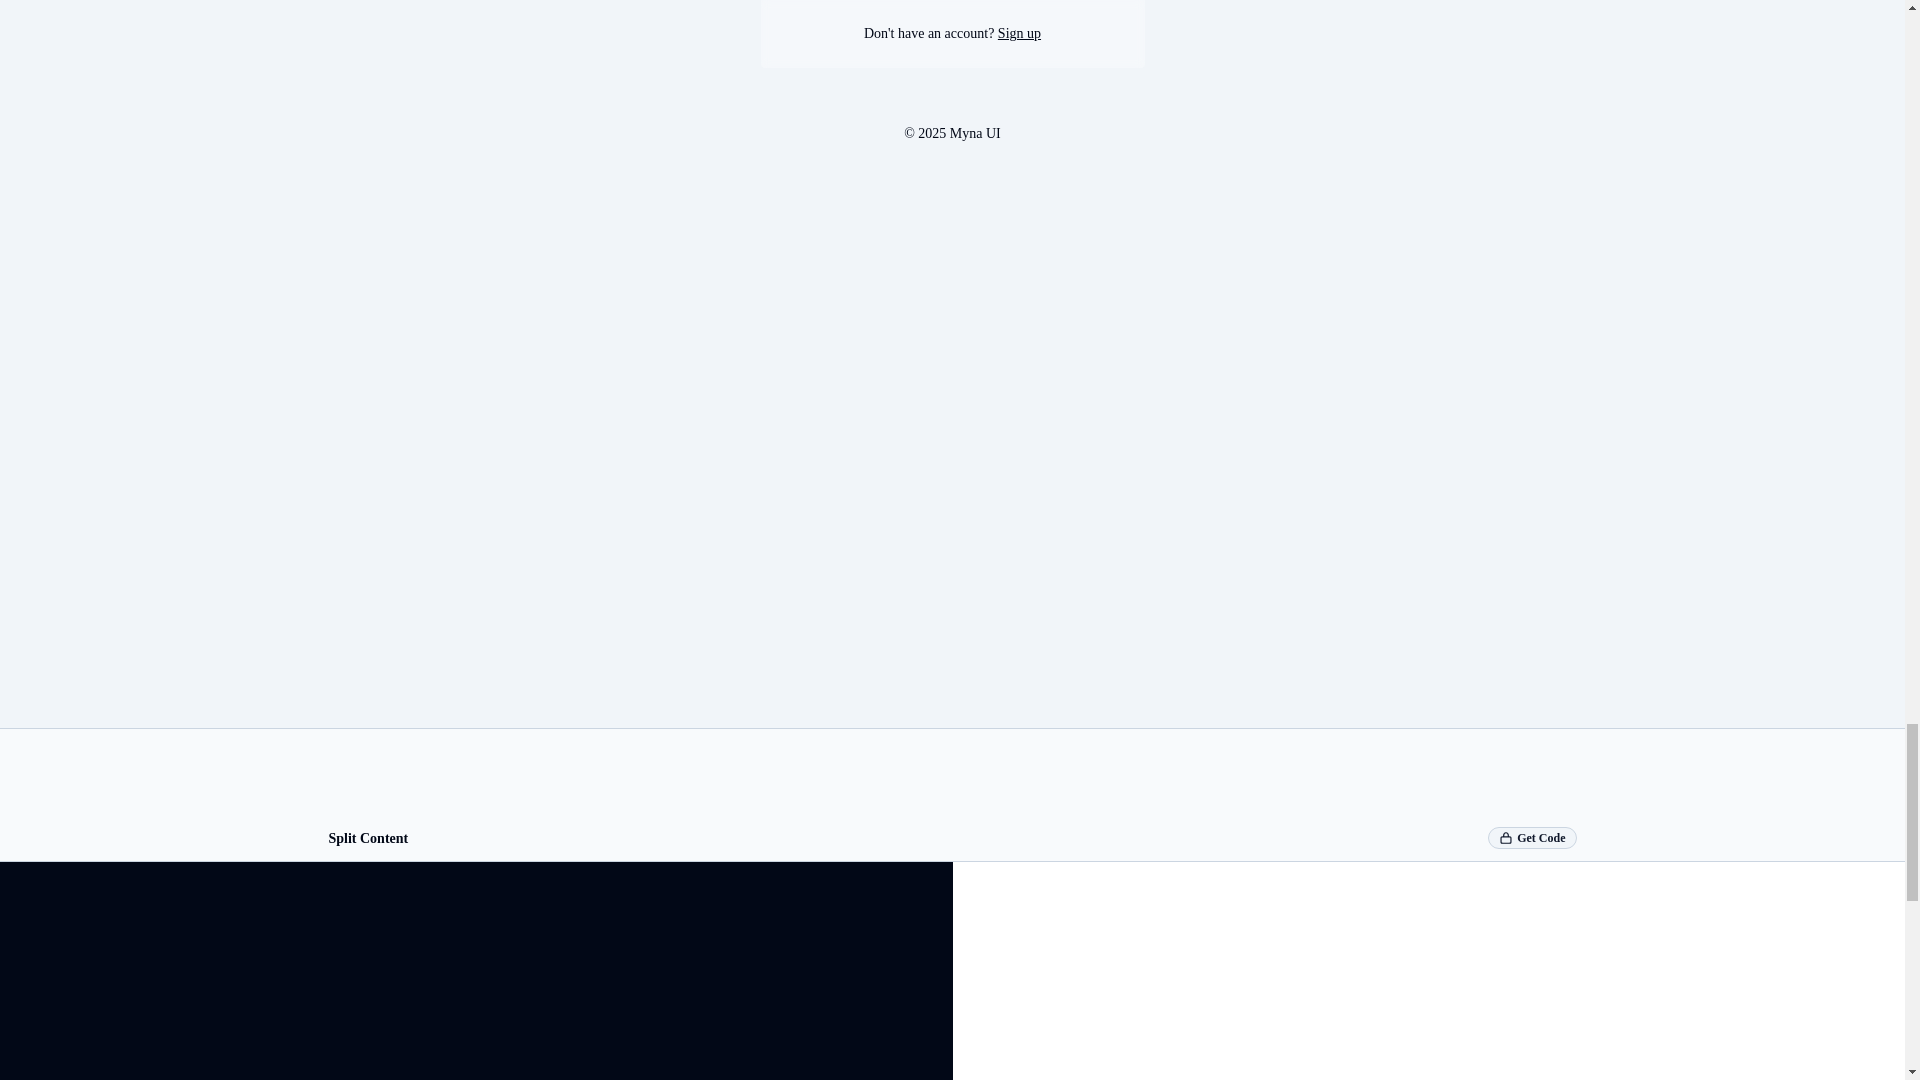 This screenshot has height=1080, width=1920. I want to click on Sign up, so click(1019, 33).